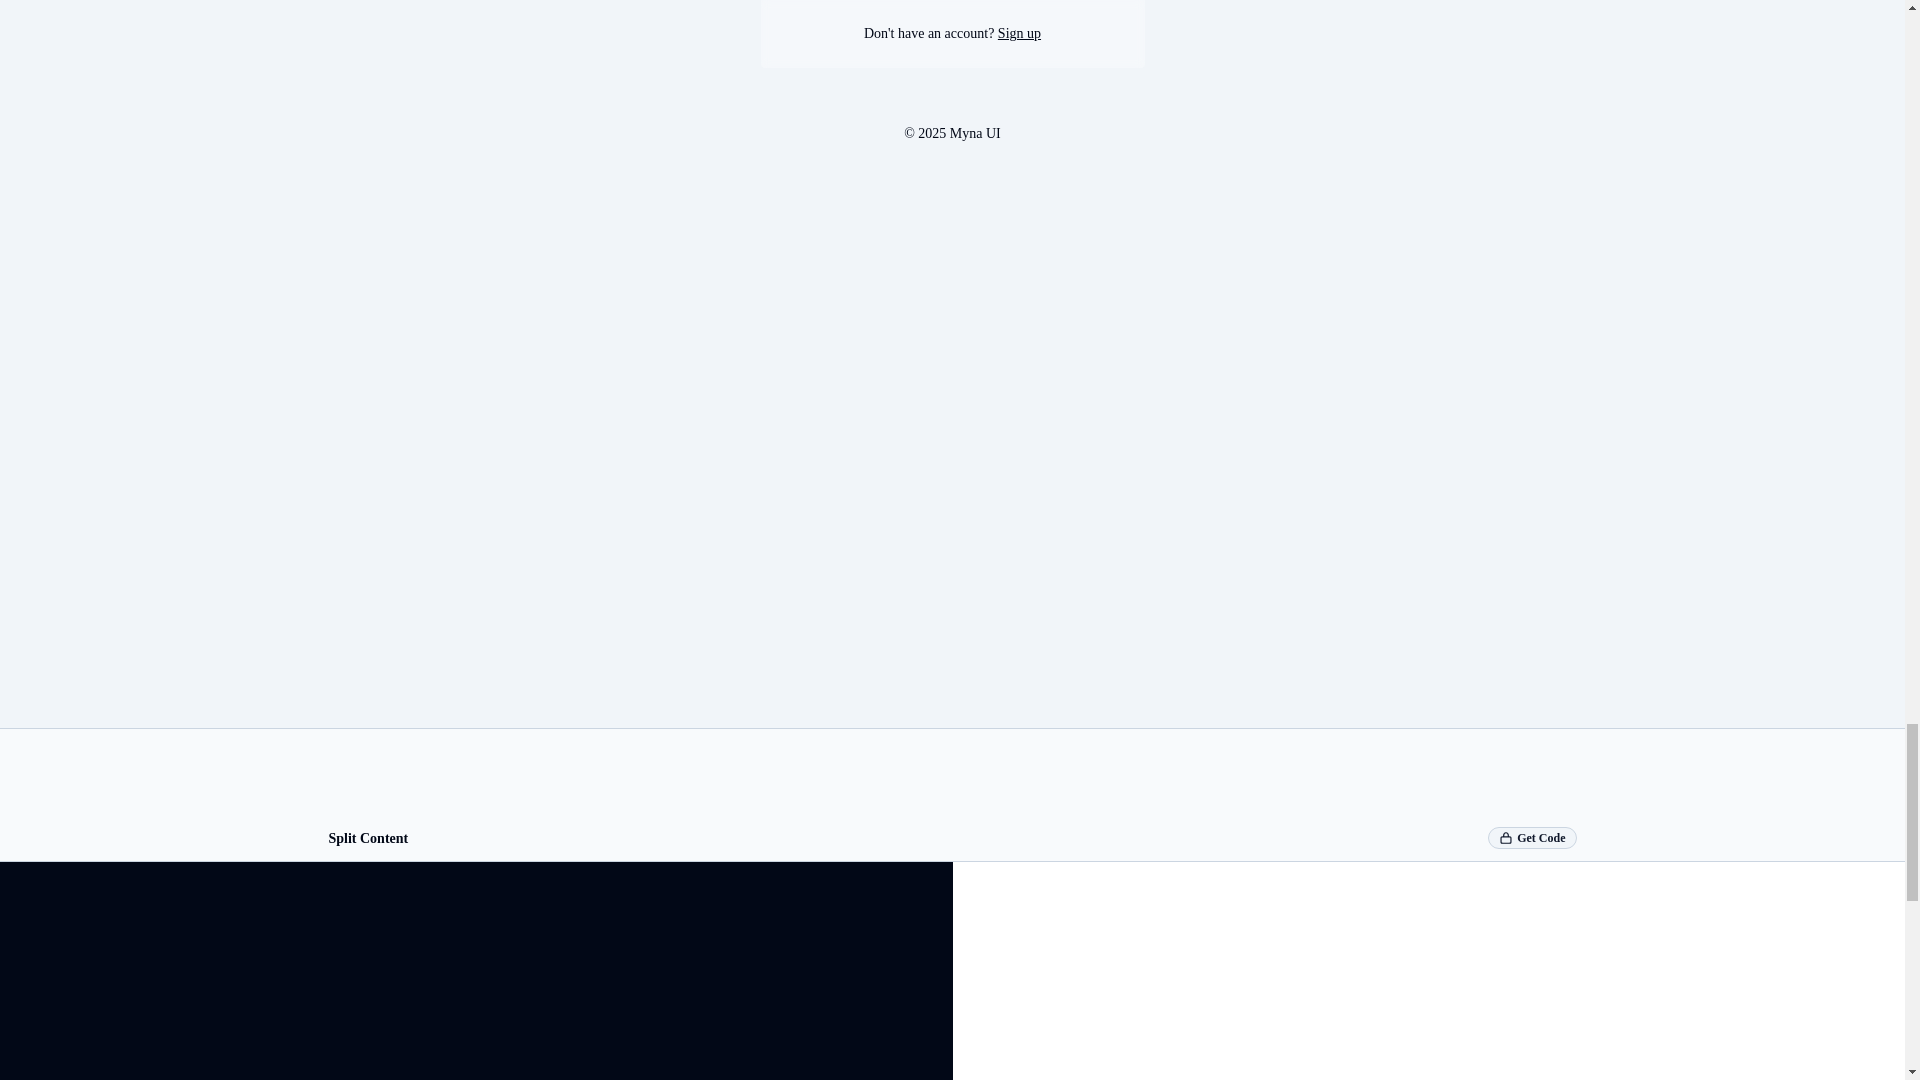 This screenshot has height=1080, width=1920. I want to click on Sign up, so click(1019, 33).